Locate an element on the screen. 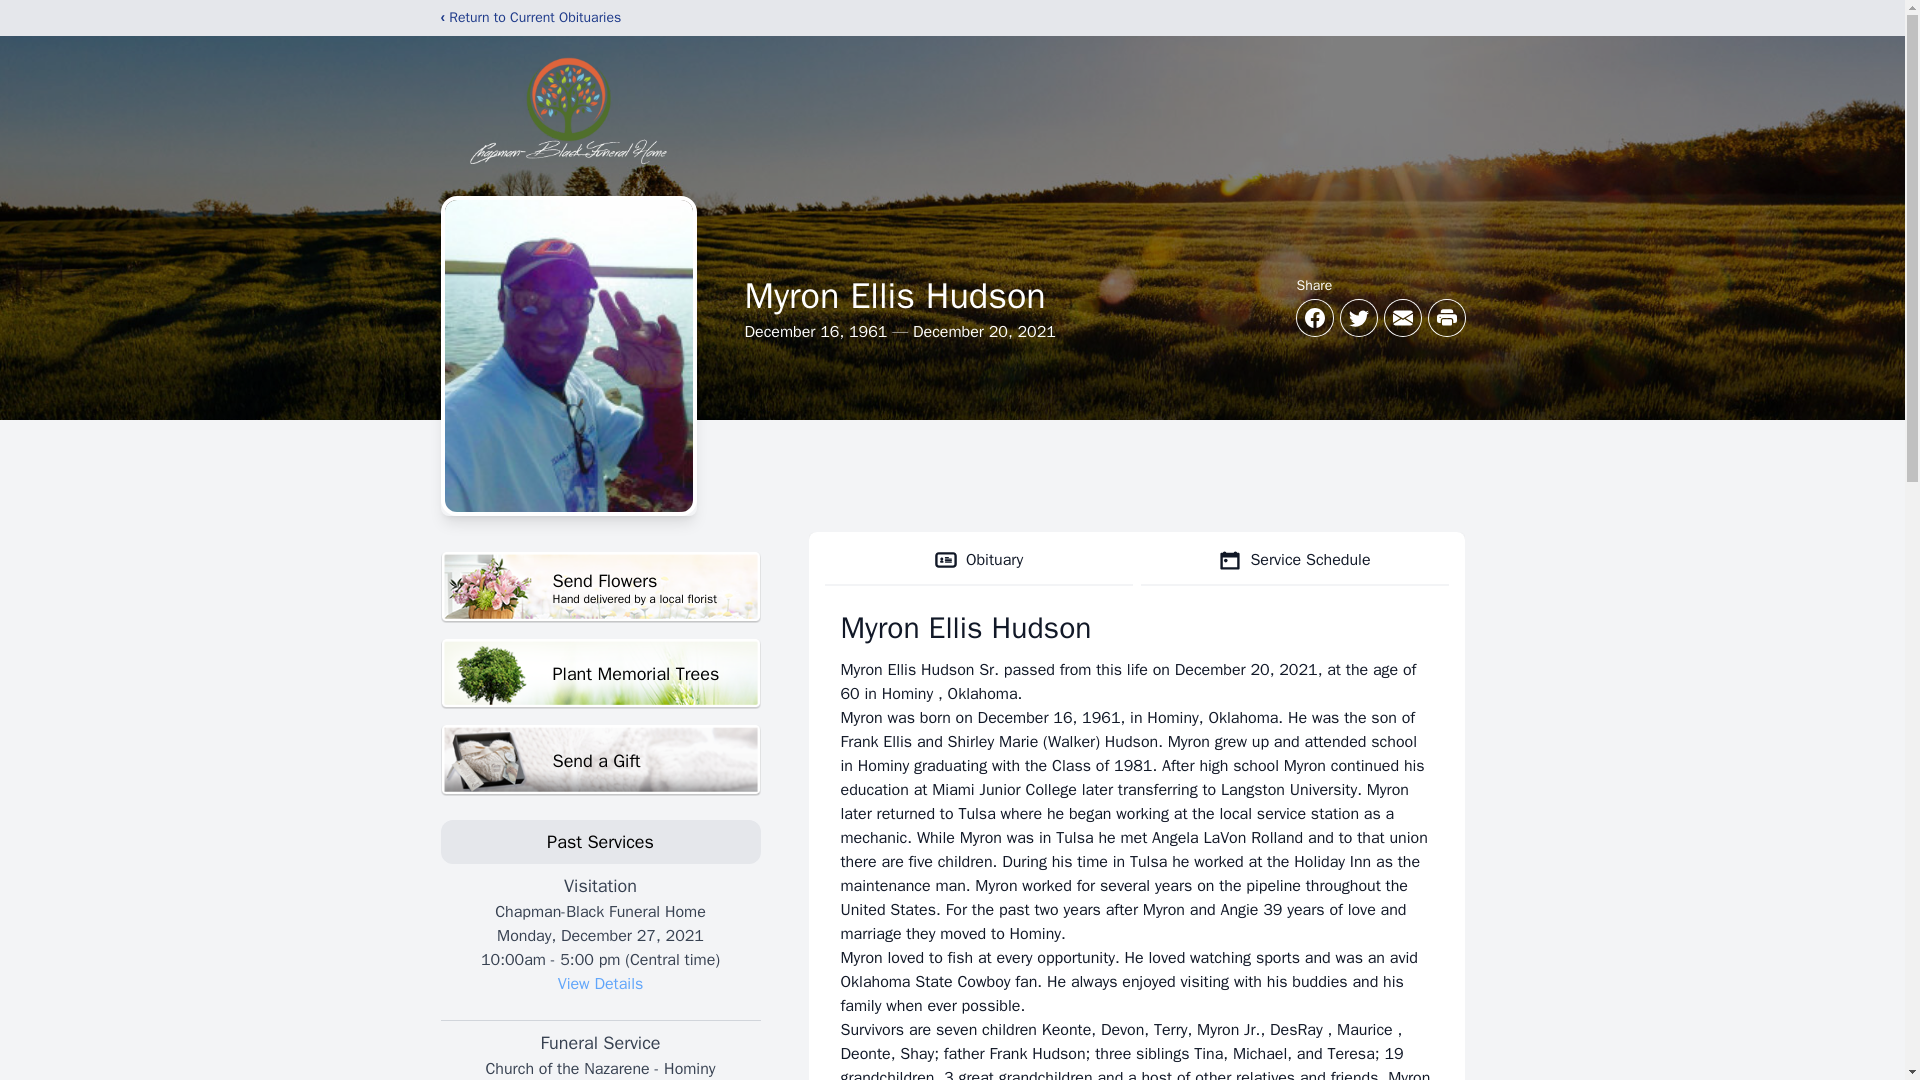 Image resolution: width=1920 pixels, height=1080 pixels. Send a Gift is located at coordinates (600, 587).